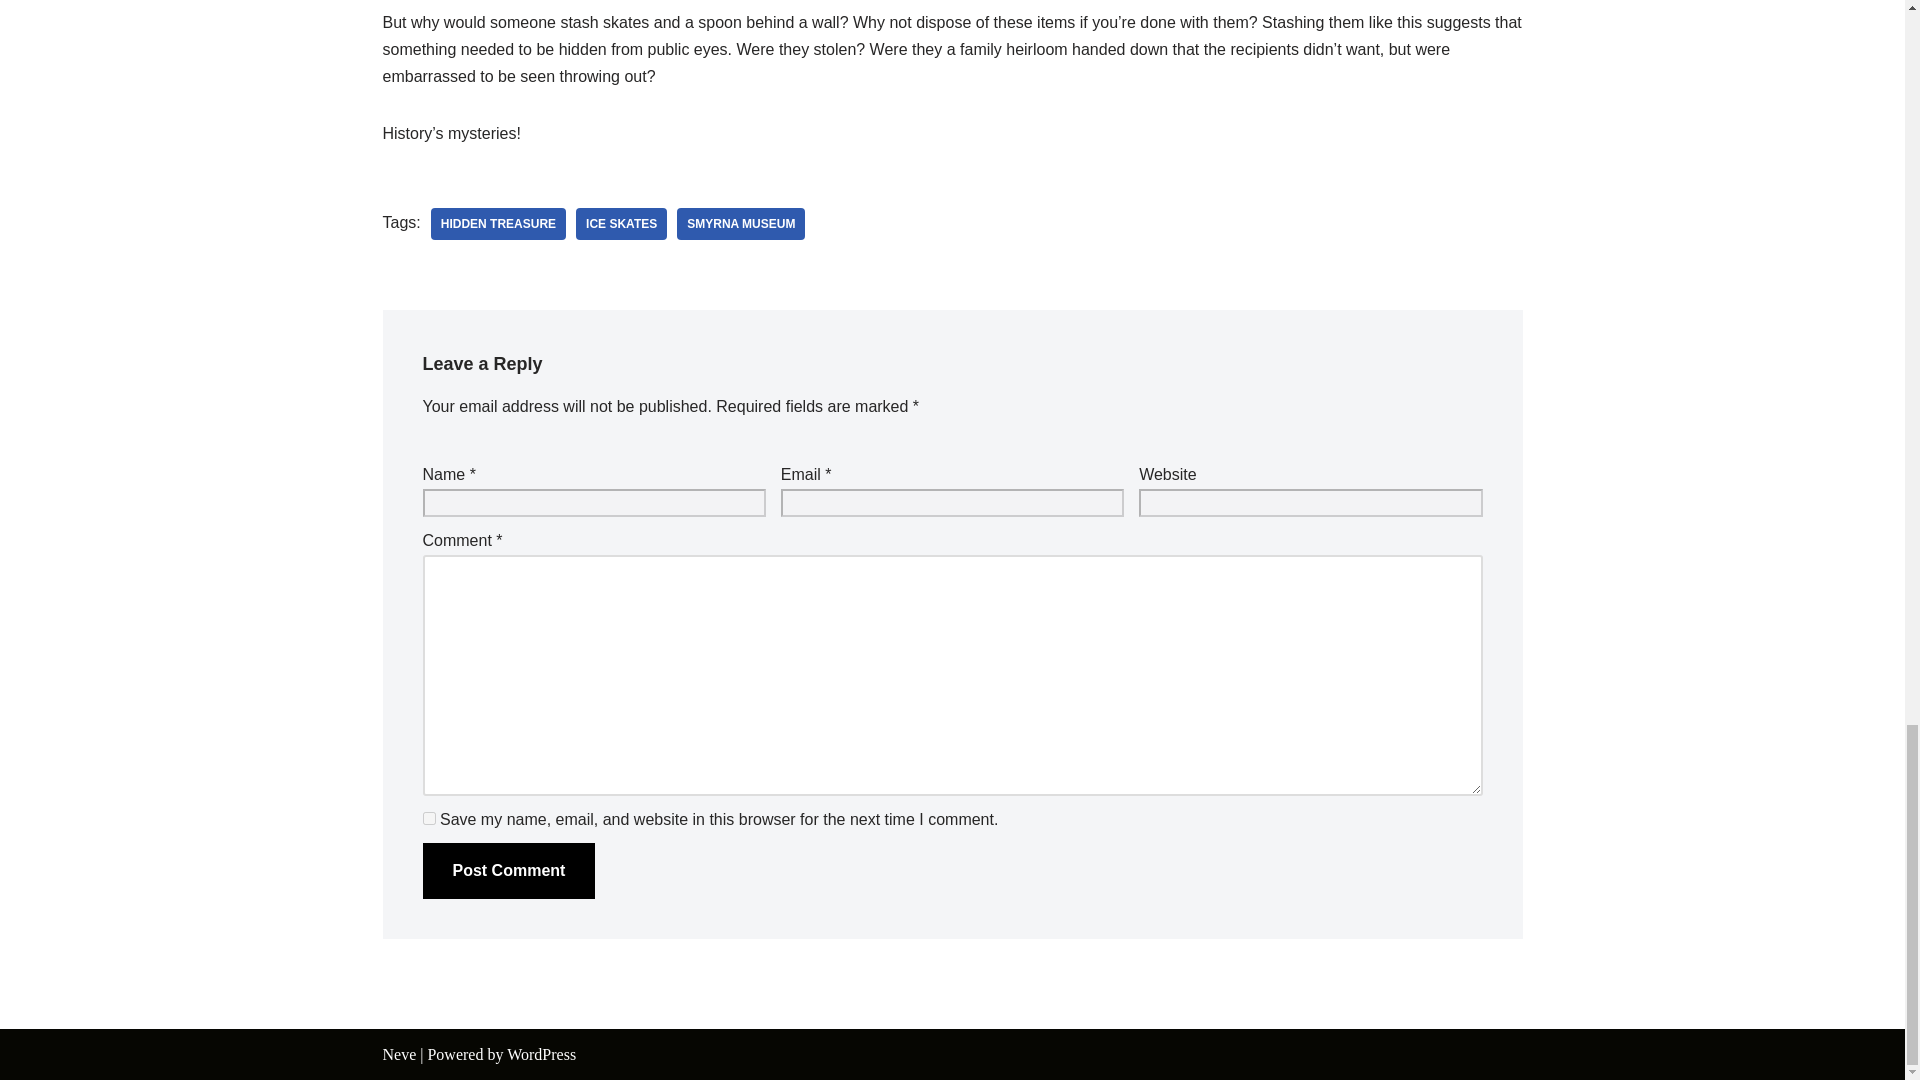  What do you see at coordinates (621, 224) in the screenshot?
I see `ice skates` at bounding box center [621, 224].